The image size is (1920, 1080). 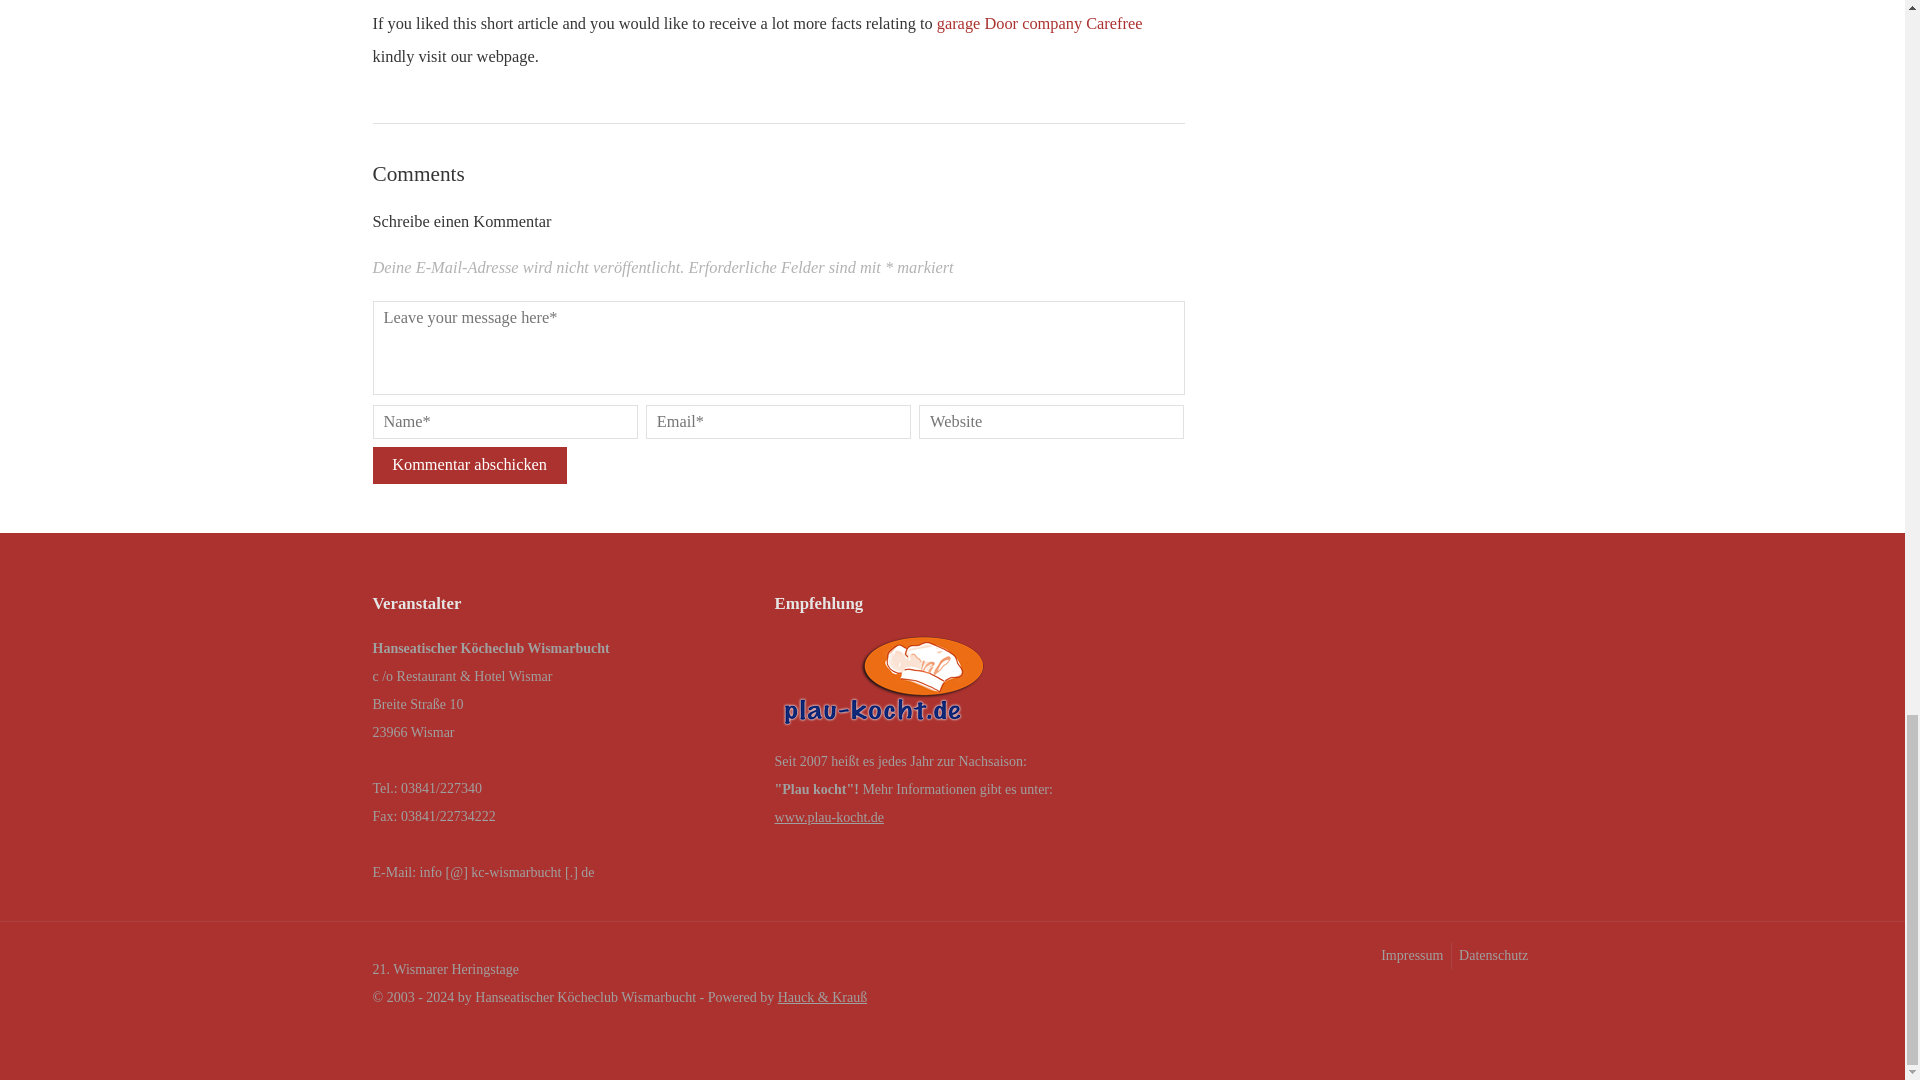 I want to click on Facebook, so click(x=1477, y=1000).